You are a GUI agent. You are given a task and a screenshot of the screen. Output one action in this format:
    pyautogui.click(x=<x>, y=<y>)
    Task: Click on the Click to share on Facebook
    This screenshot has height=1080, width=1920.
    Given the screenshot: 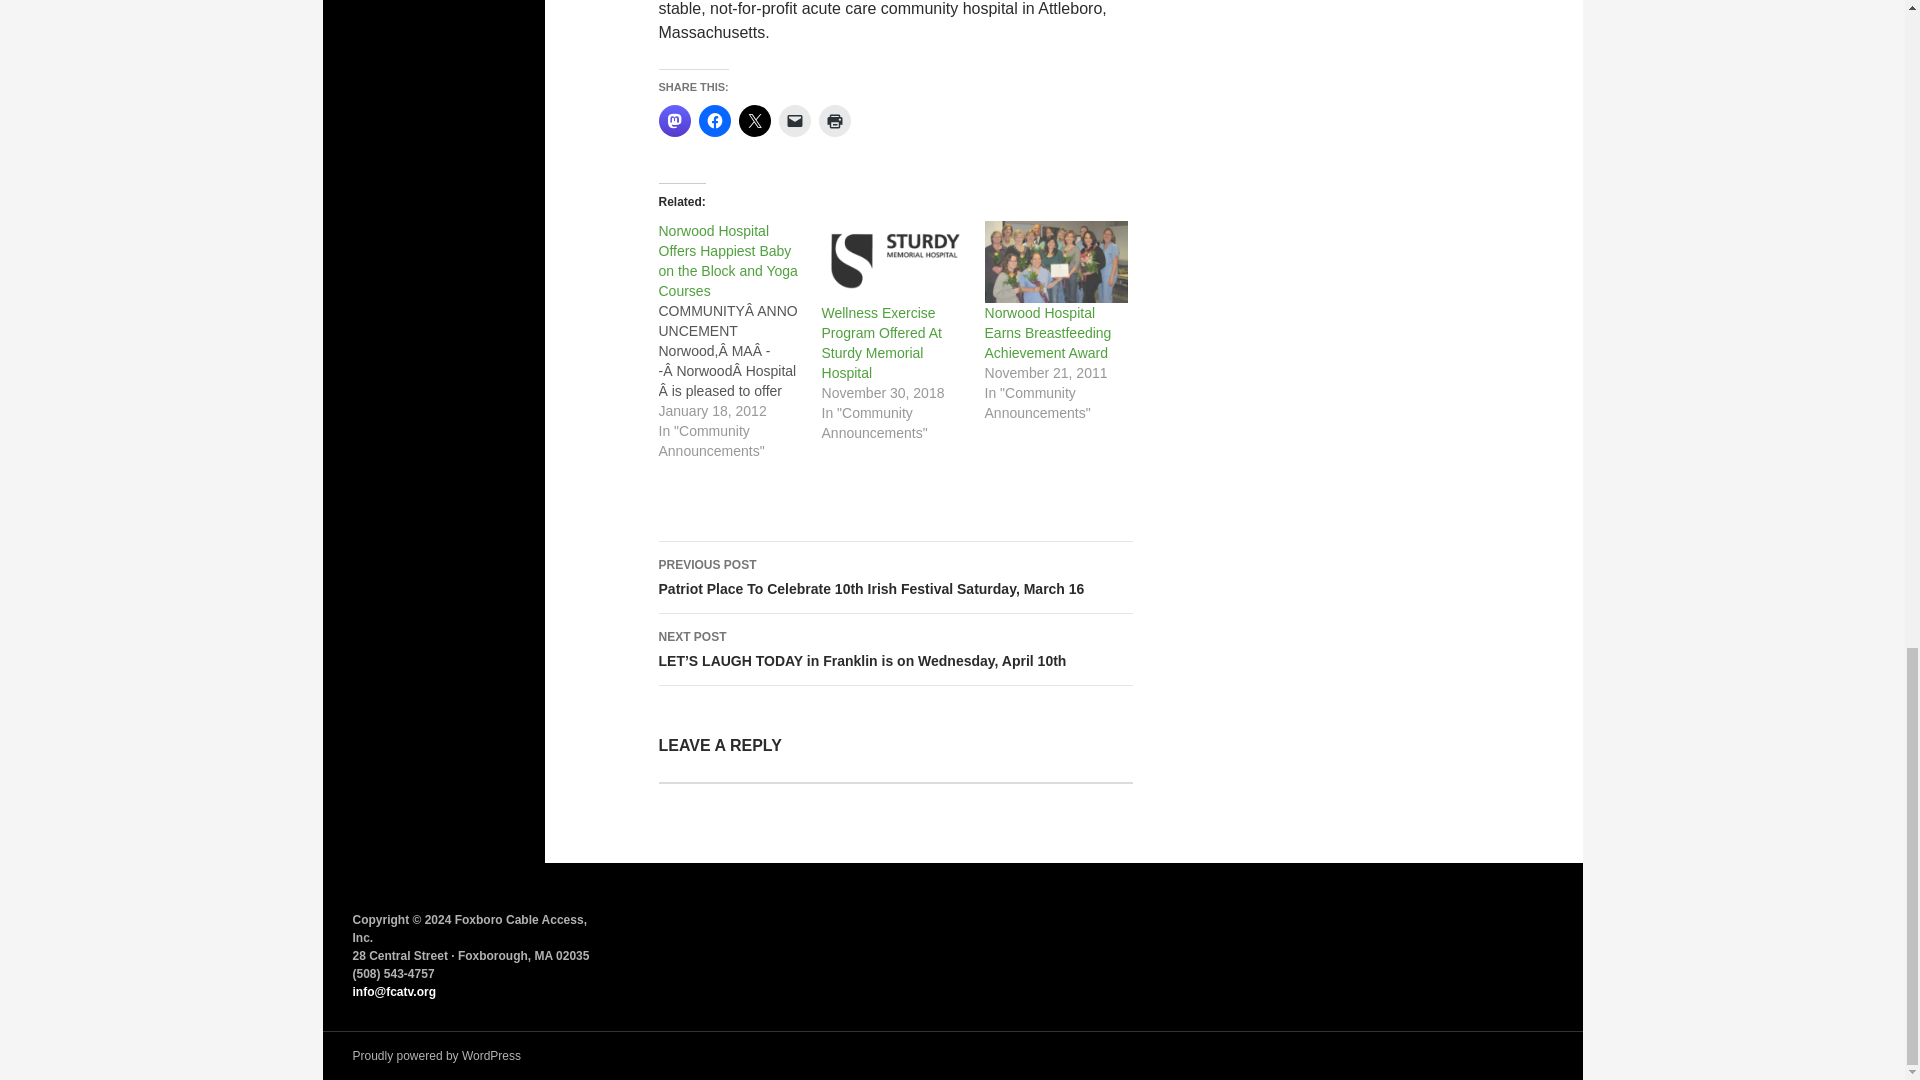 What is the action you would take?
    pyautogui.click(x=714, y=120)
    